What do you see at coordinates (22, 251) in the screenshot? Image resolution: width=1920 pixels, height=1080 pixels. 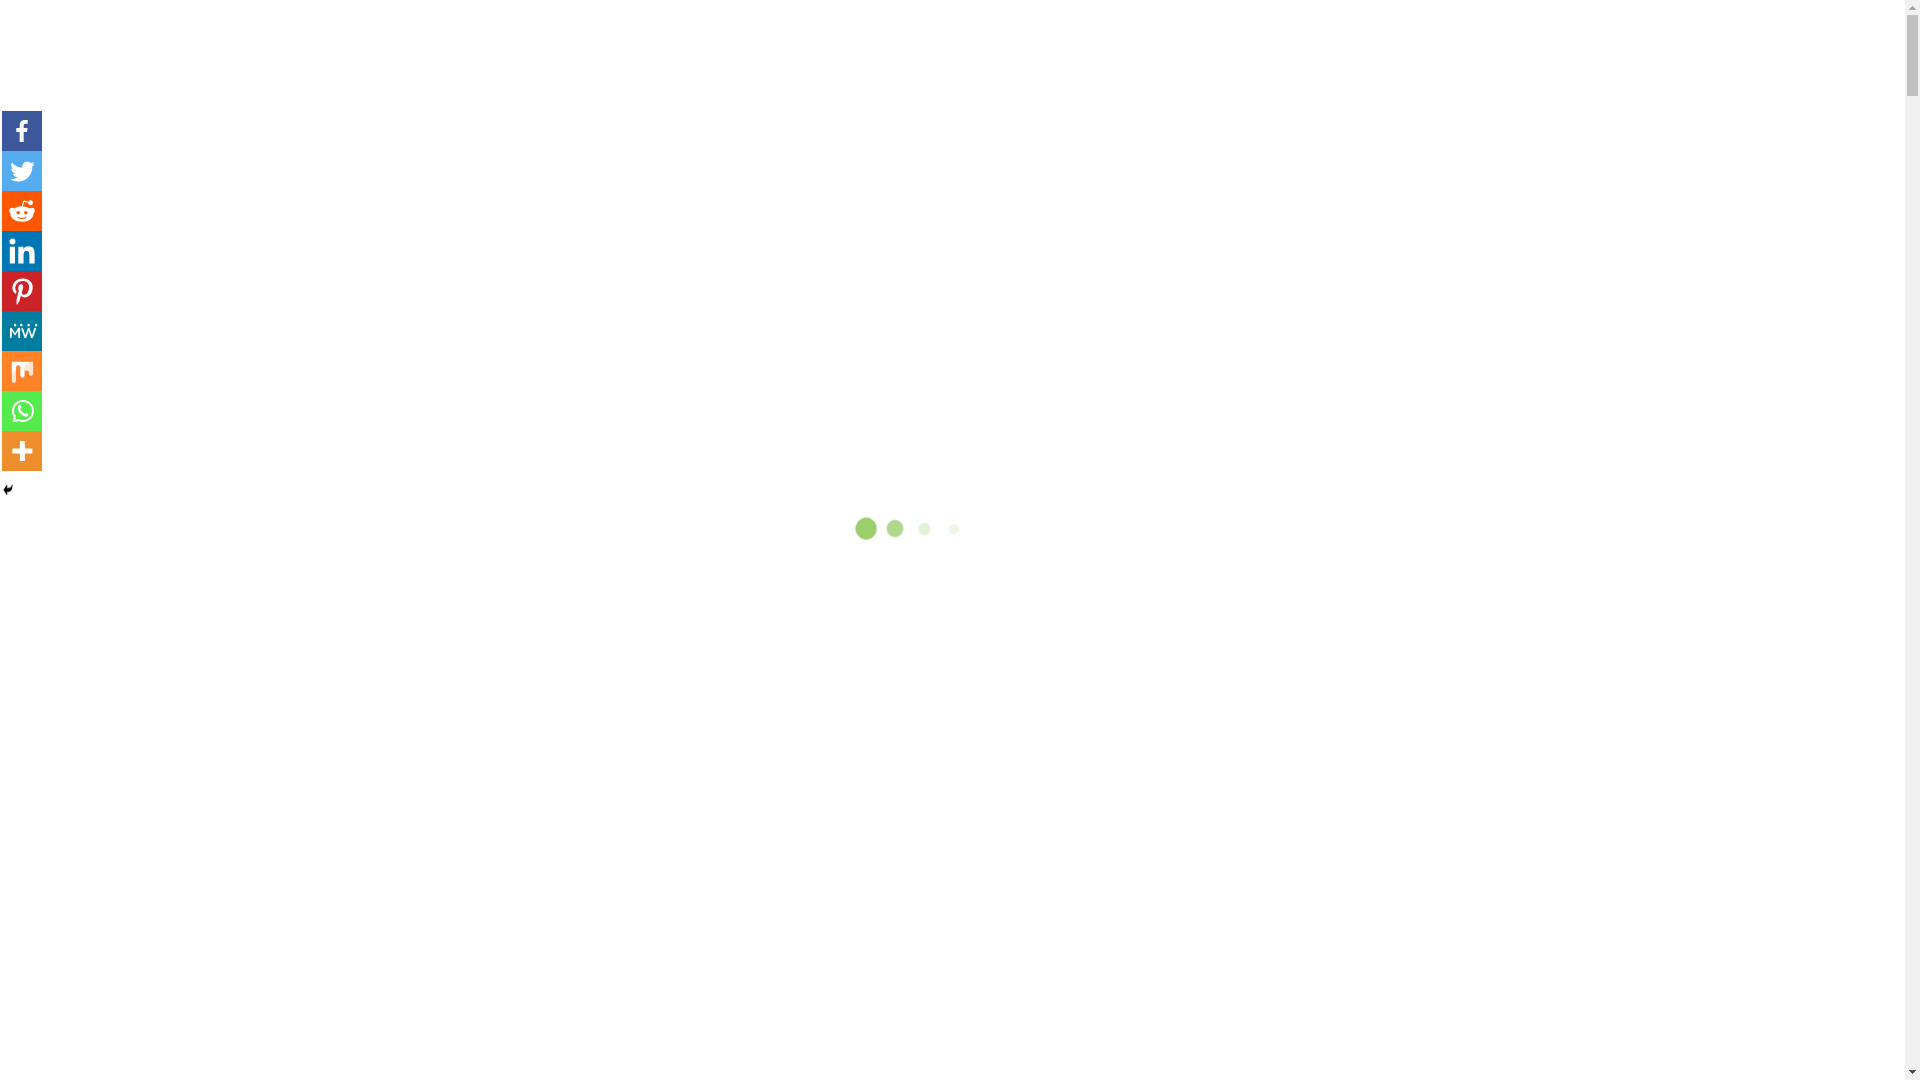 I see `Linkedin` at bounding box center [22, 251].